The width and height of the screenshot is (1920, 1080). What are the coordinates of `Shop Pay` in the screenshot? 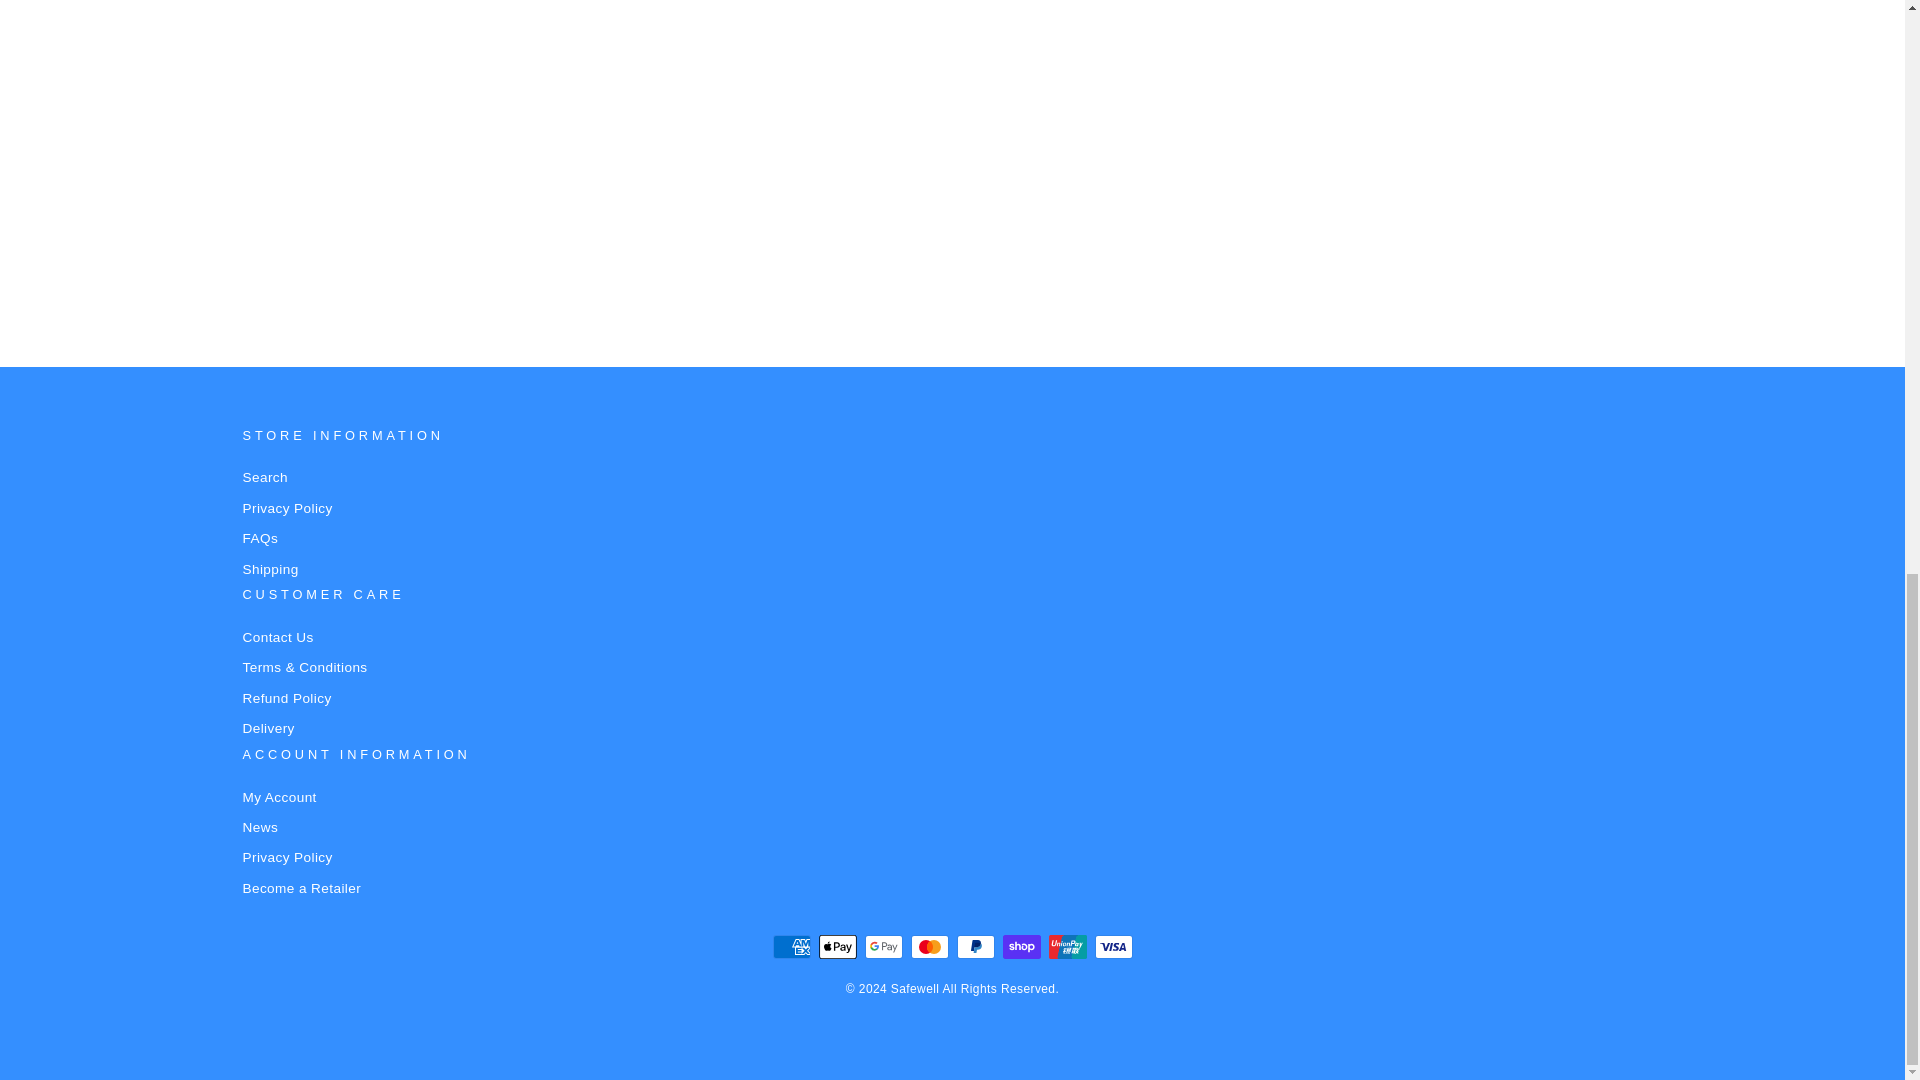 It's located at (1021, 947).